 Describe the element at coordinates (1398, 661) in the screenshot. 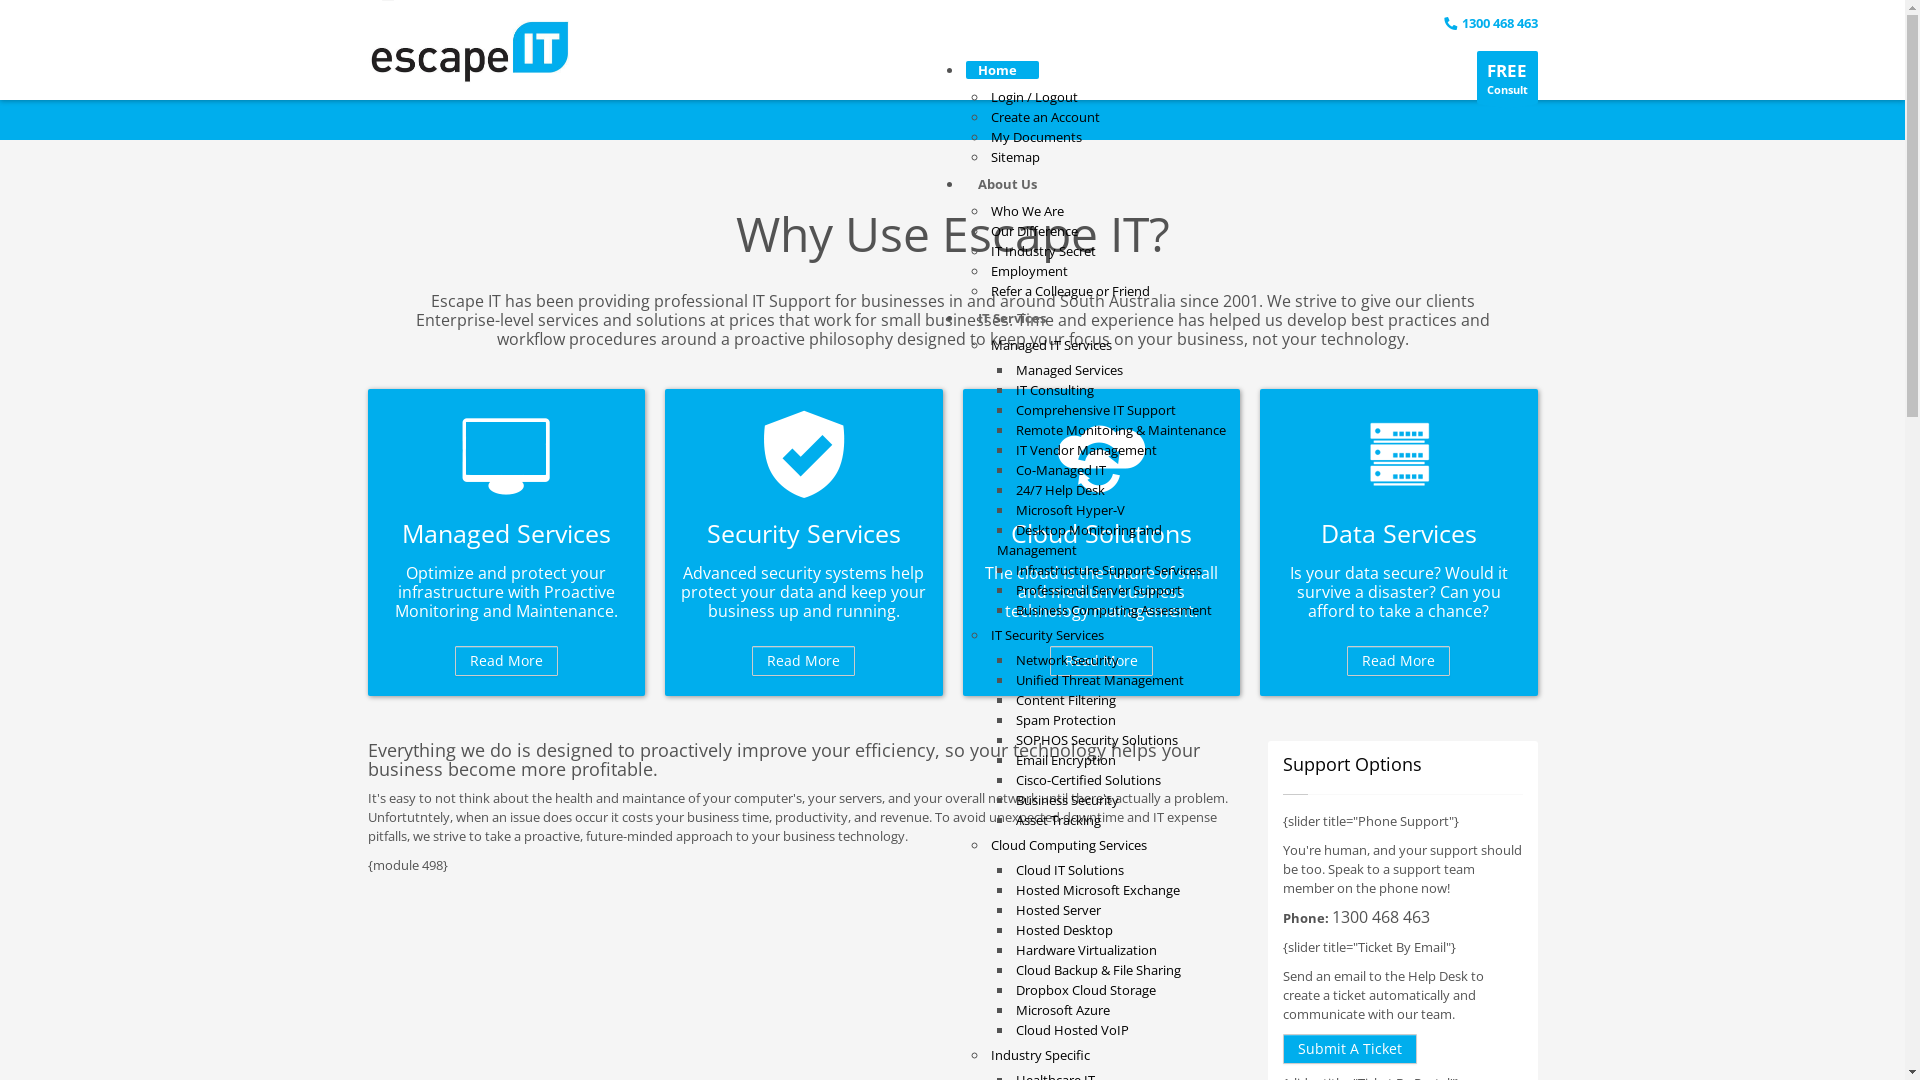

I see `Read More` at that location.